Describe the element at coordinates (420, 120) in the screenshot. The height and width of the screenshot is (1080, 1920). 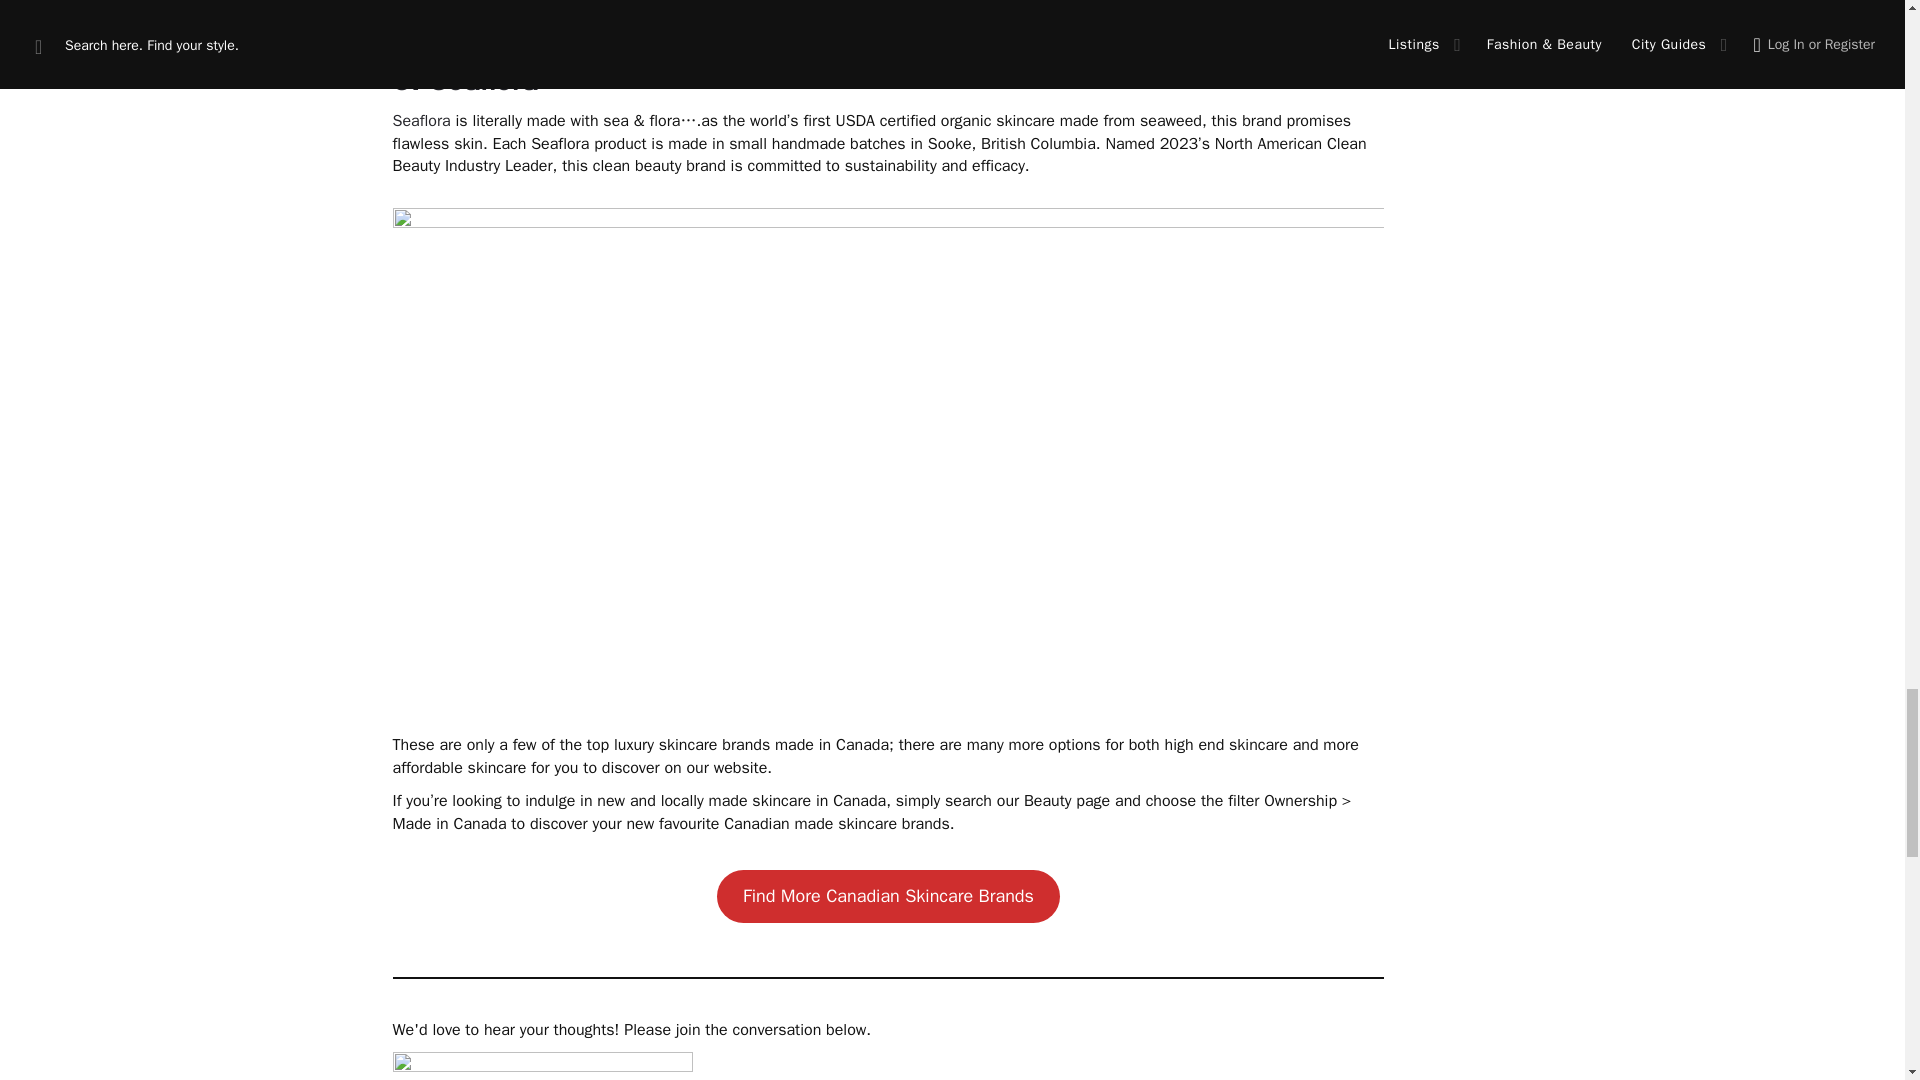
I see `Seaflora` at that location.